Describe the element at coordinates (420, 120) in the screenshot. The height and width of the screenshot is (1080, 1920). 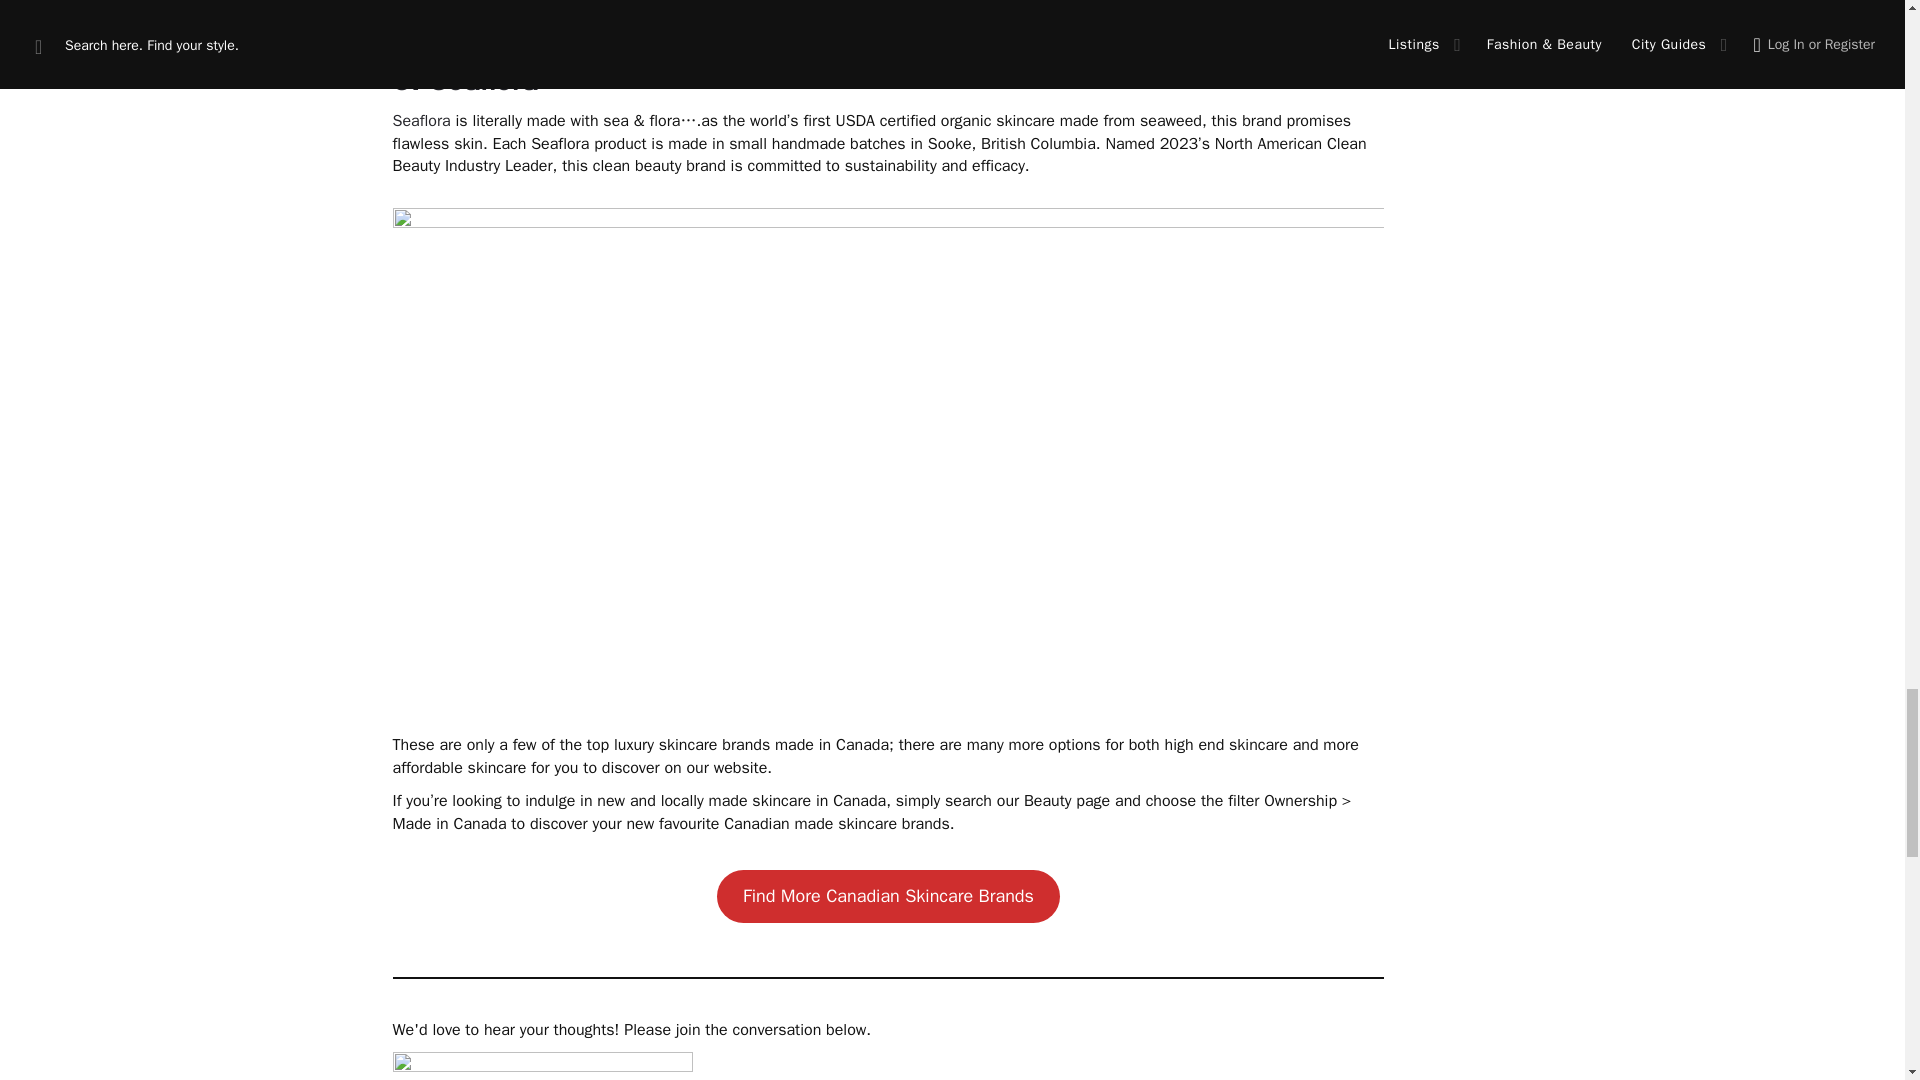
I see `Seaflora` at that location.